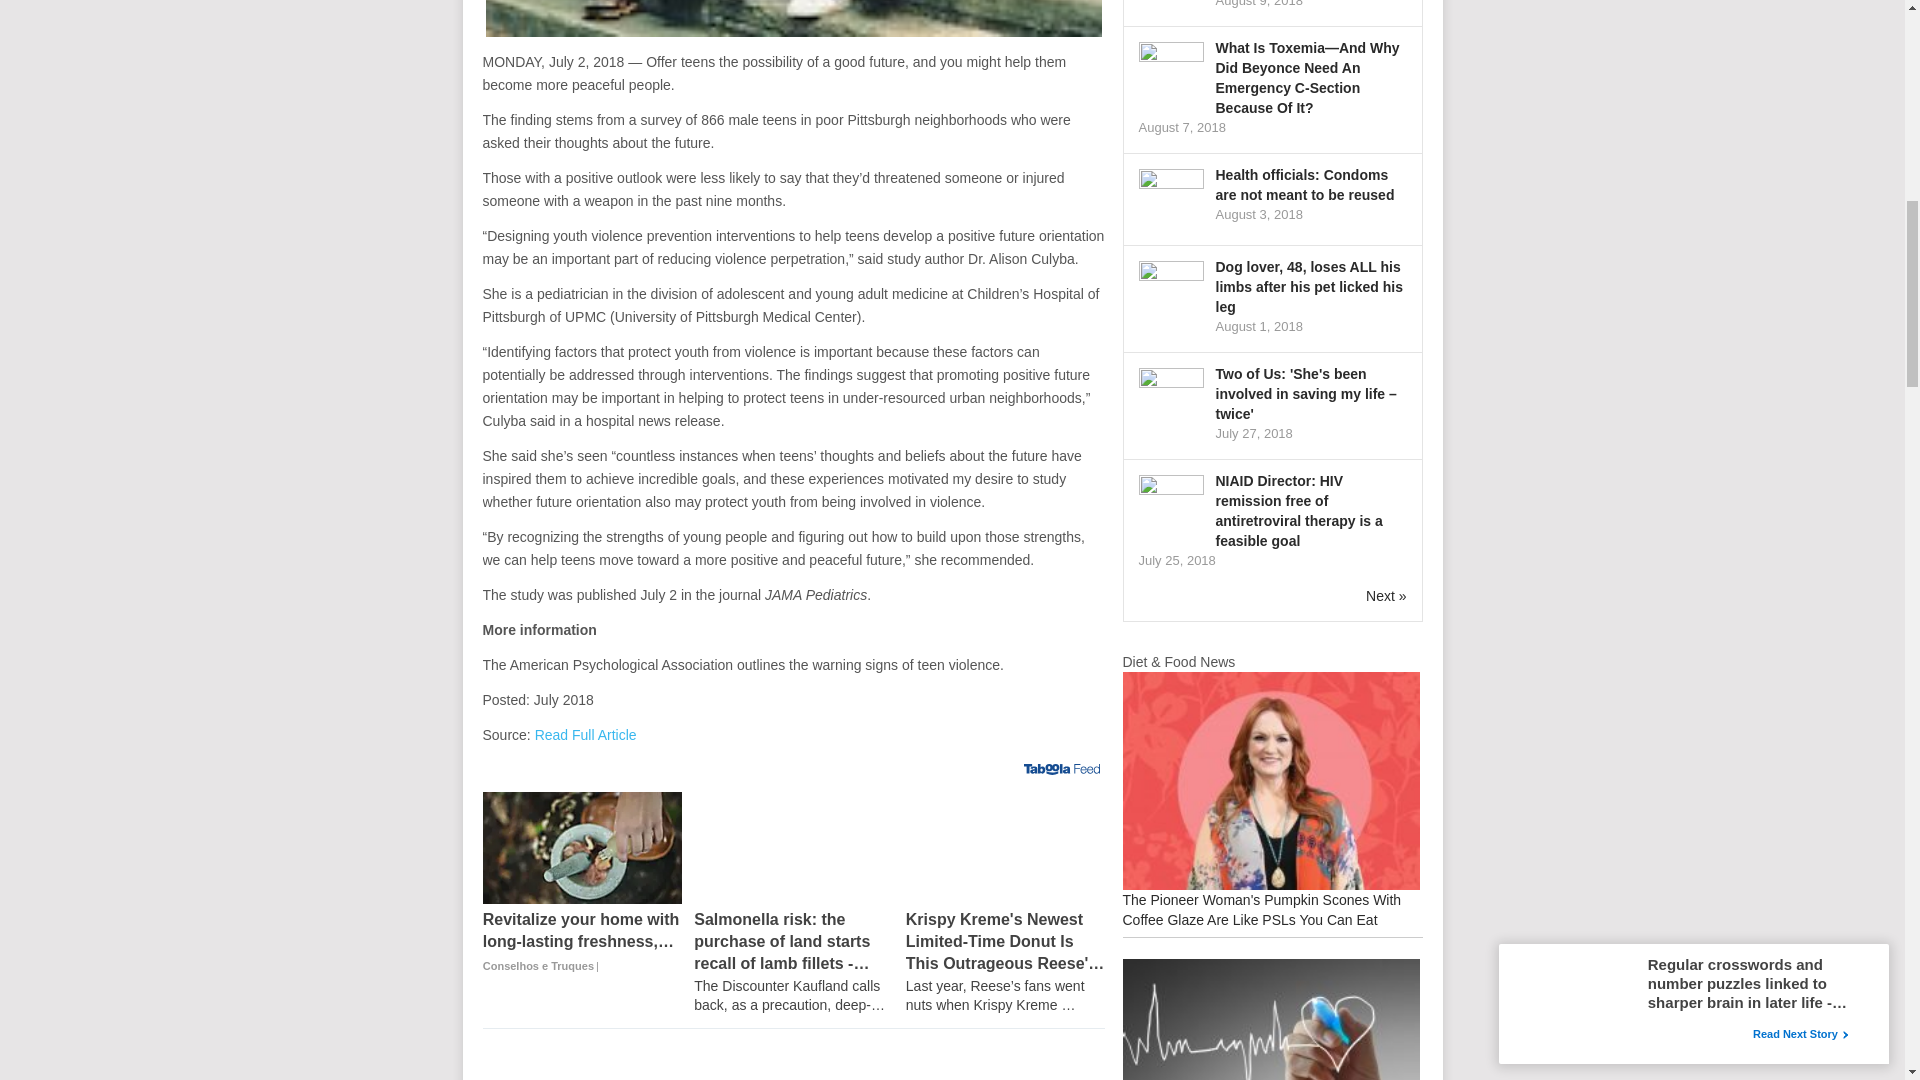  What do you see at coordinates (586, 734) in the screenshot?
I see `Read Full Article` at bounding box center [586, 734].